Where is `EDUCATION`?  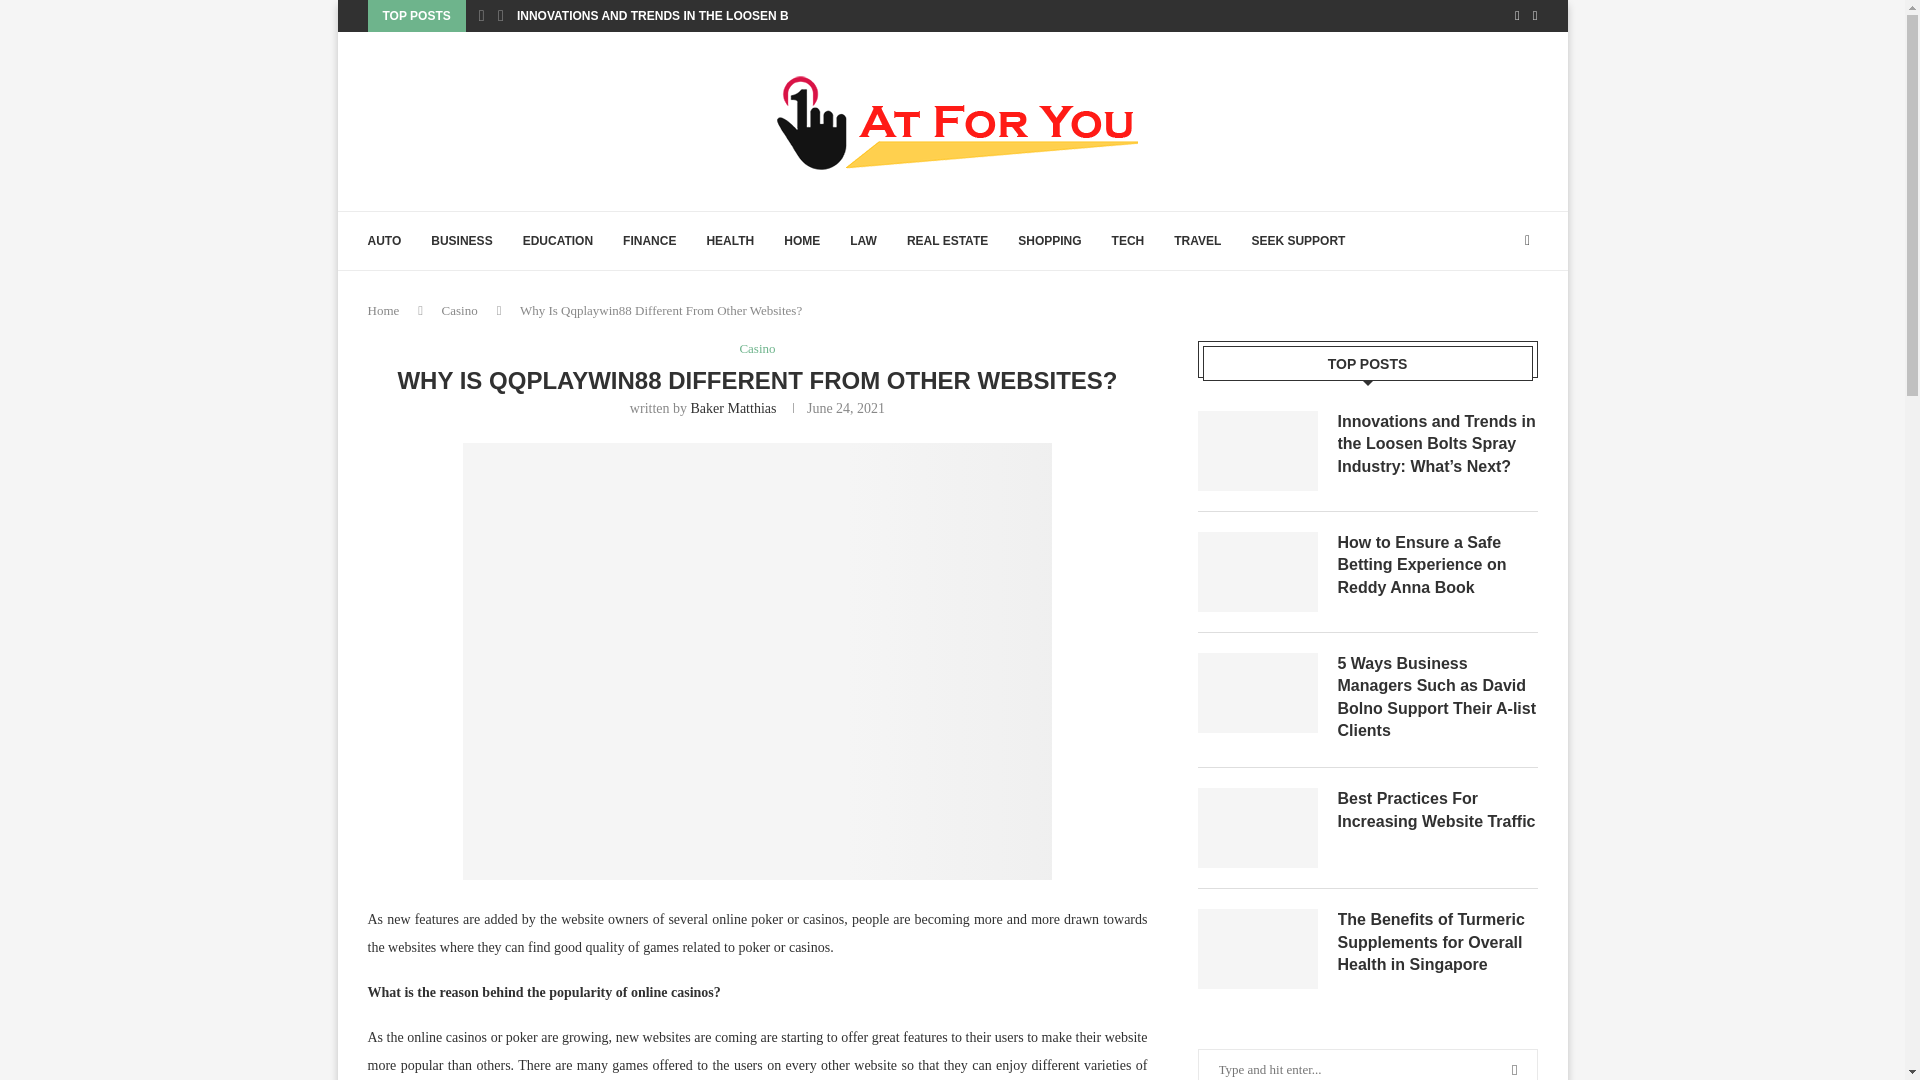 EDUCATION is located at coordinates (558, 240).